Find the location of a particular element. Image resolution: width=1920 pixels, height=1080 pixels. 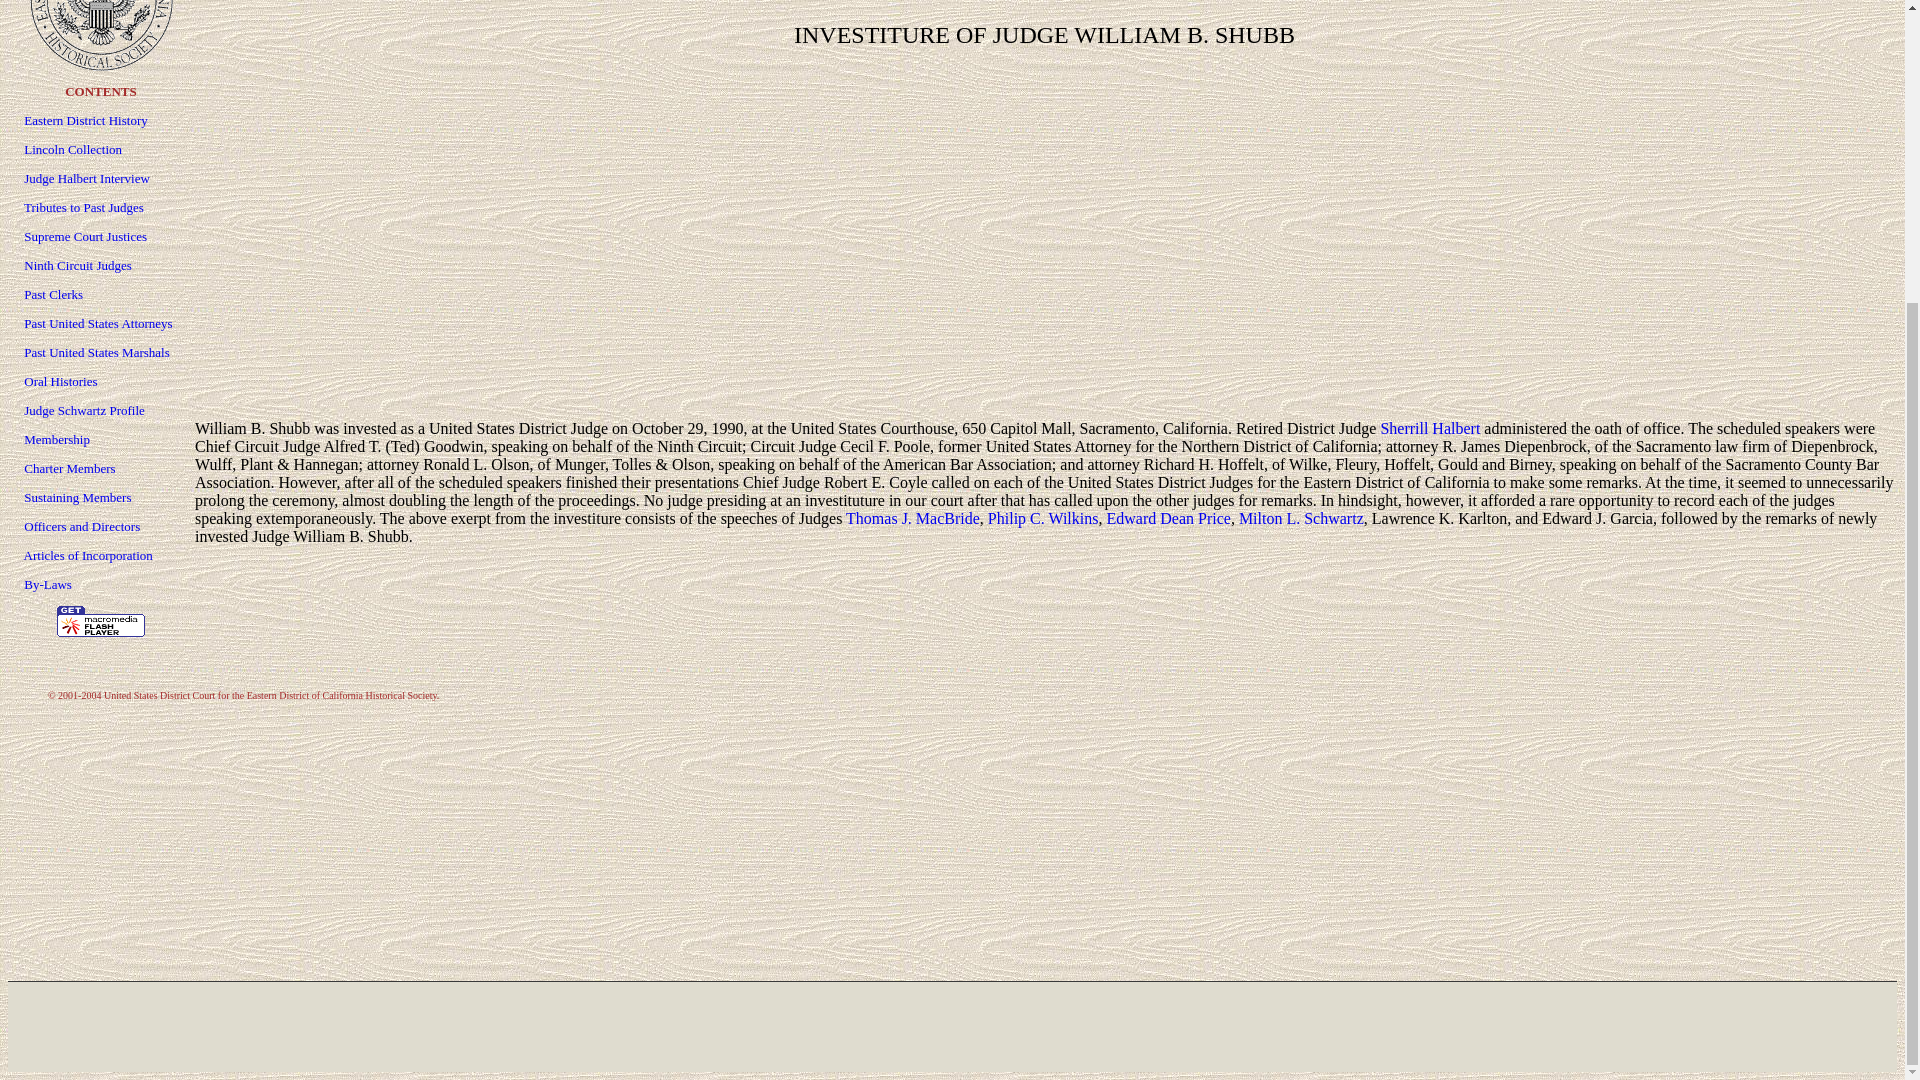

Past United States Marshals is located at coordinates (96, 352).